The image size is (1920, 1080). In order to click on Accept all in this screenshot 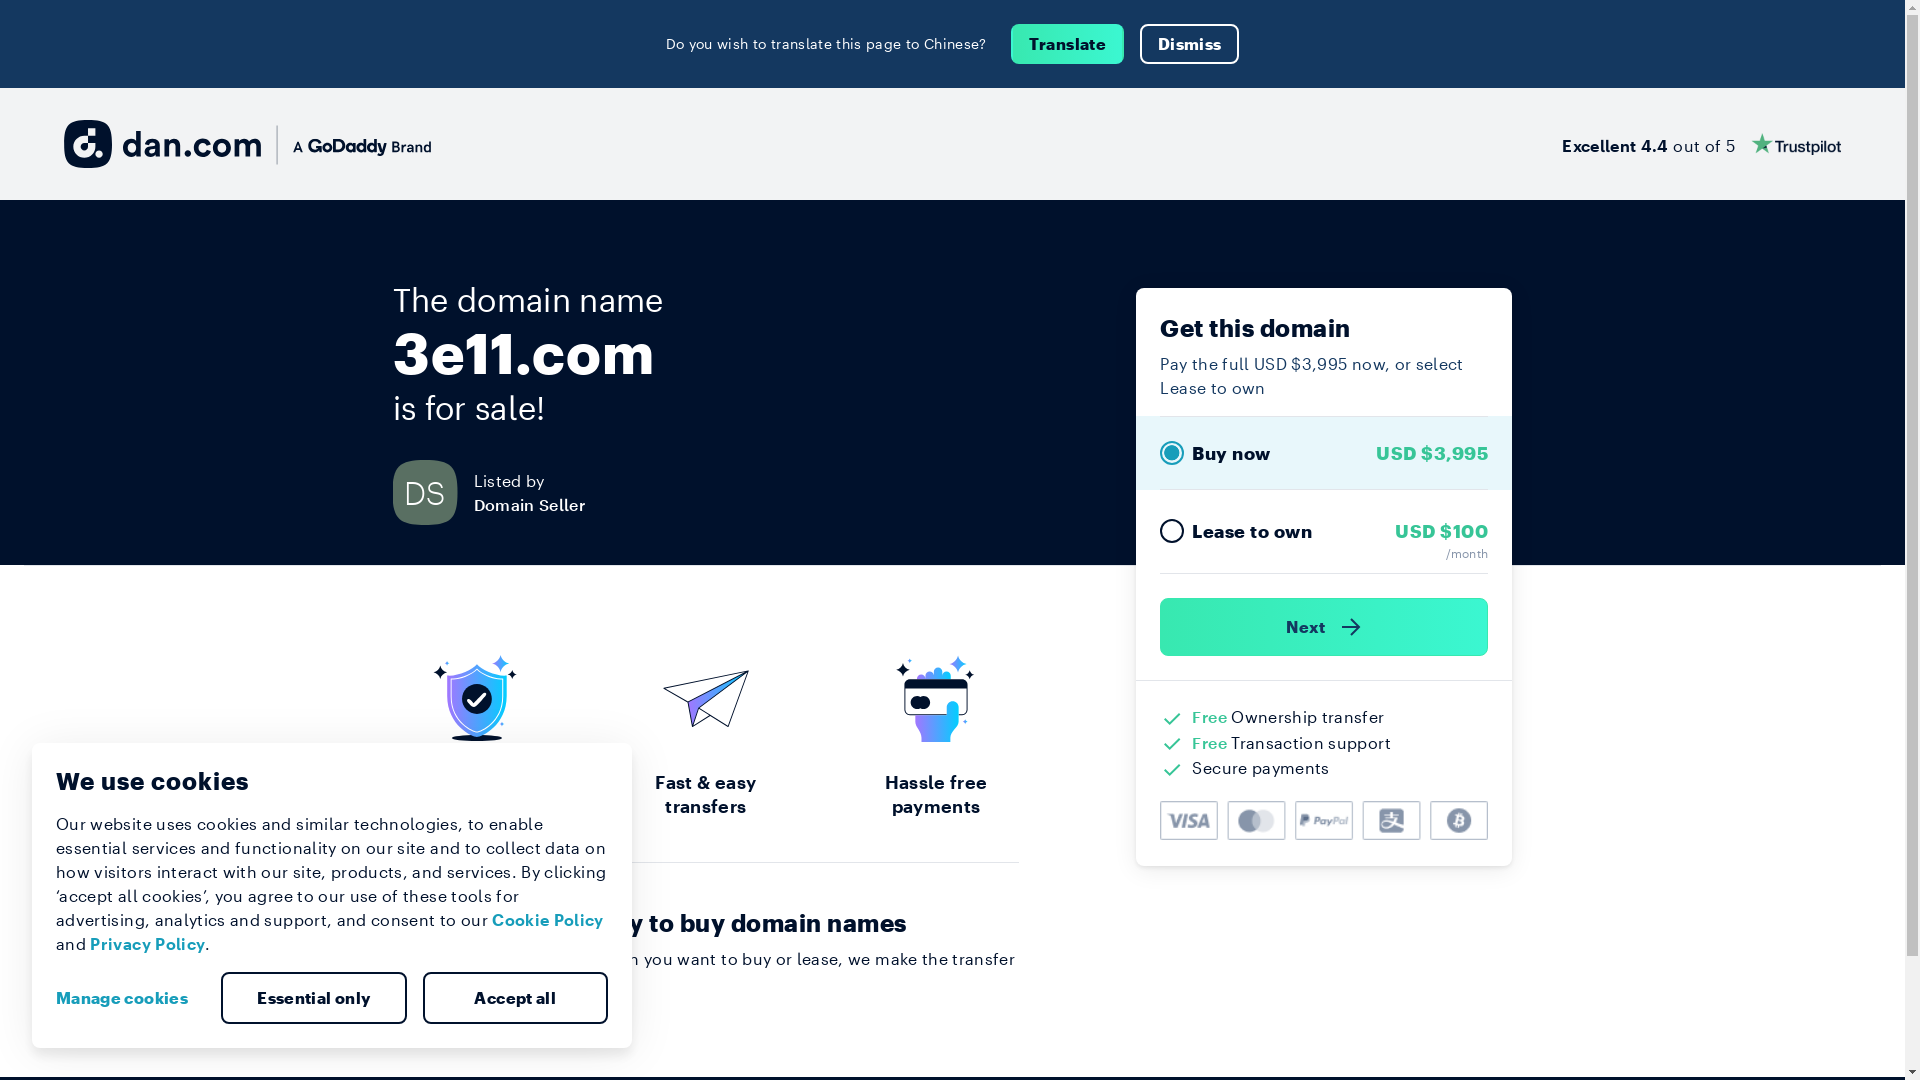, I will do `click(515, 998)`.